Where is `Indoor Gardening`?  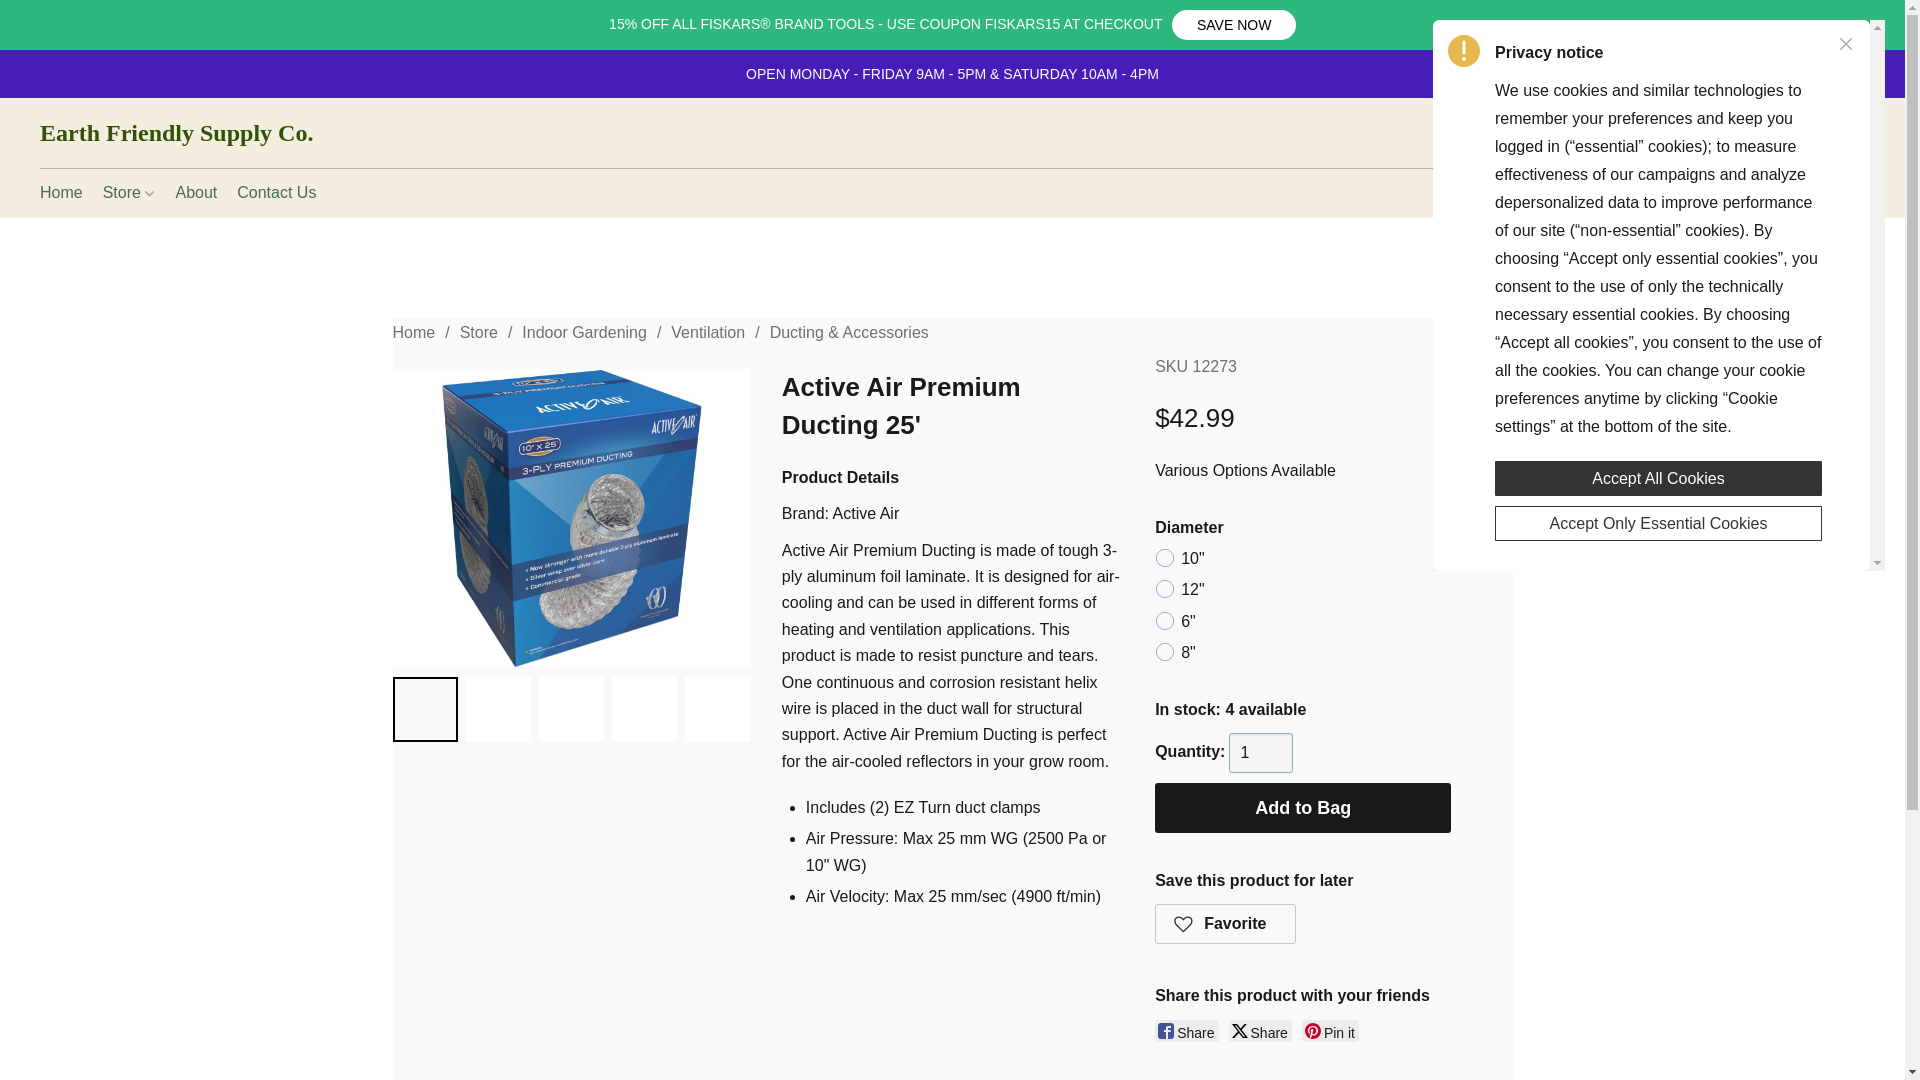 Indoor Gardening is located at coordinates (584, 332).